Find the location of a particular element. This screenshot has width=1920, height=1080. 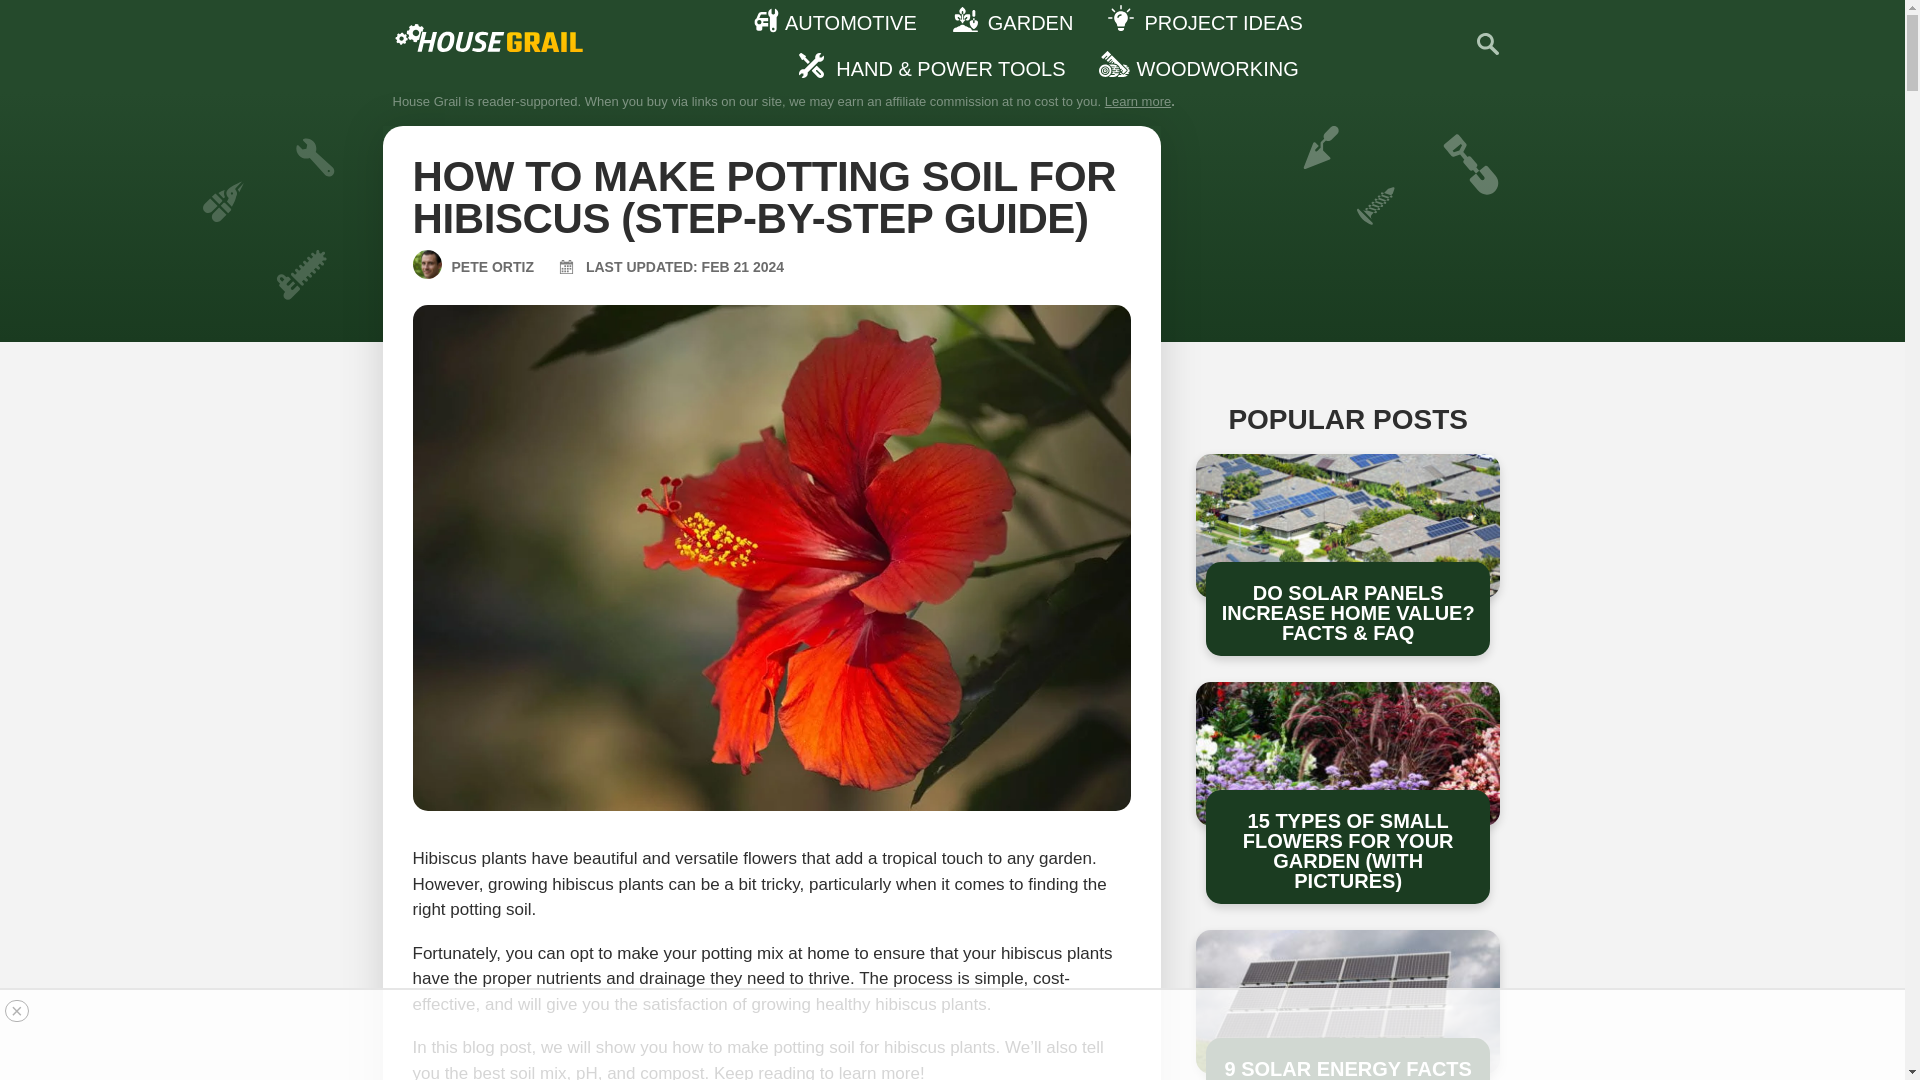

PROJECT IDEAS is located at coordinates (1211, 23).